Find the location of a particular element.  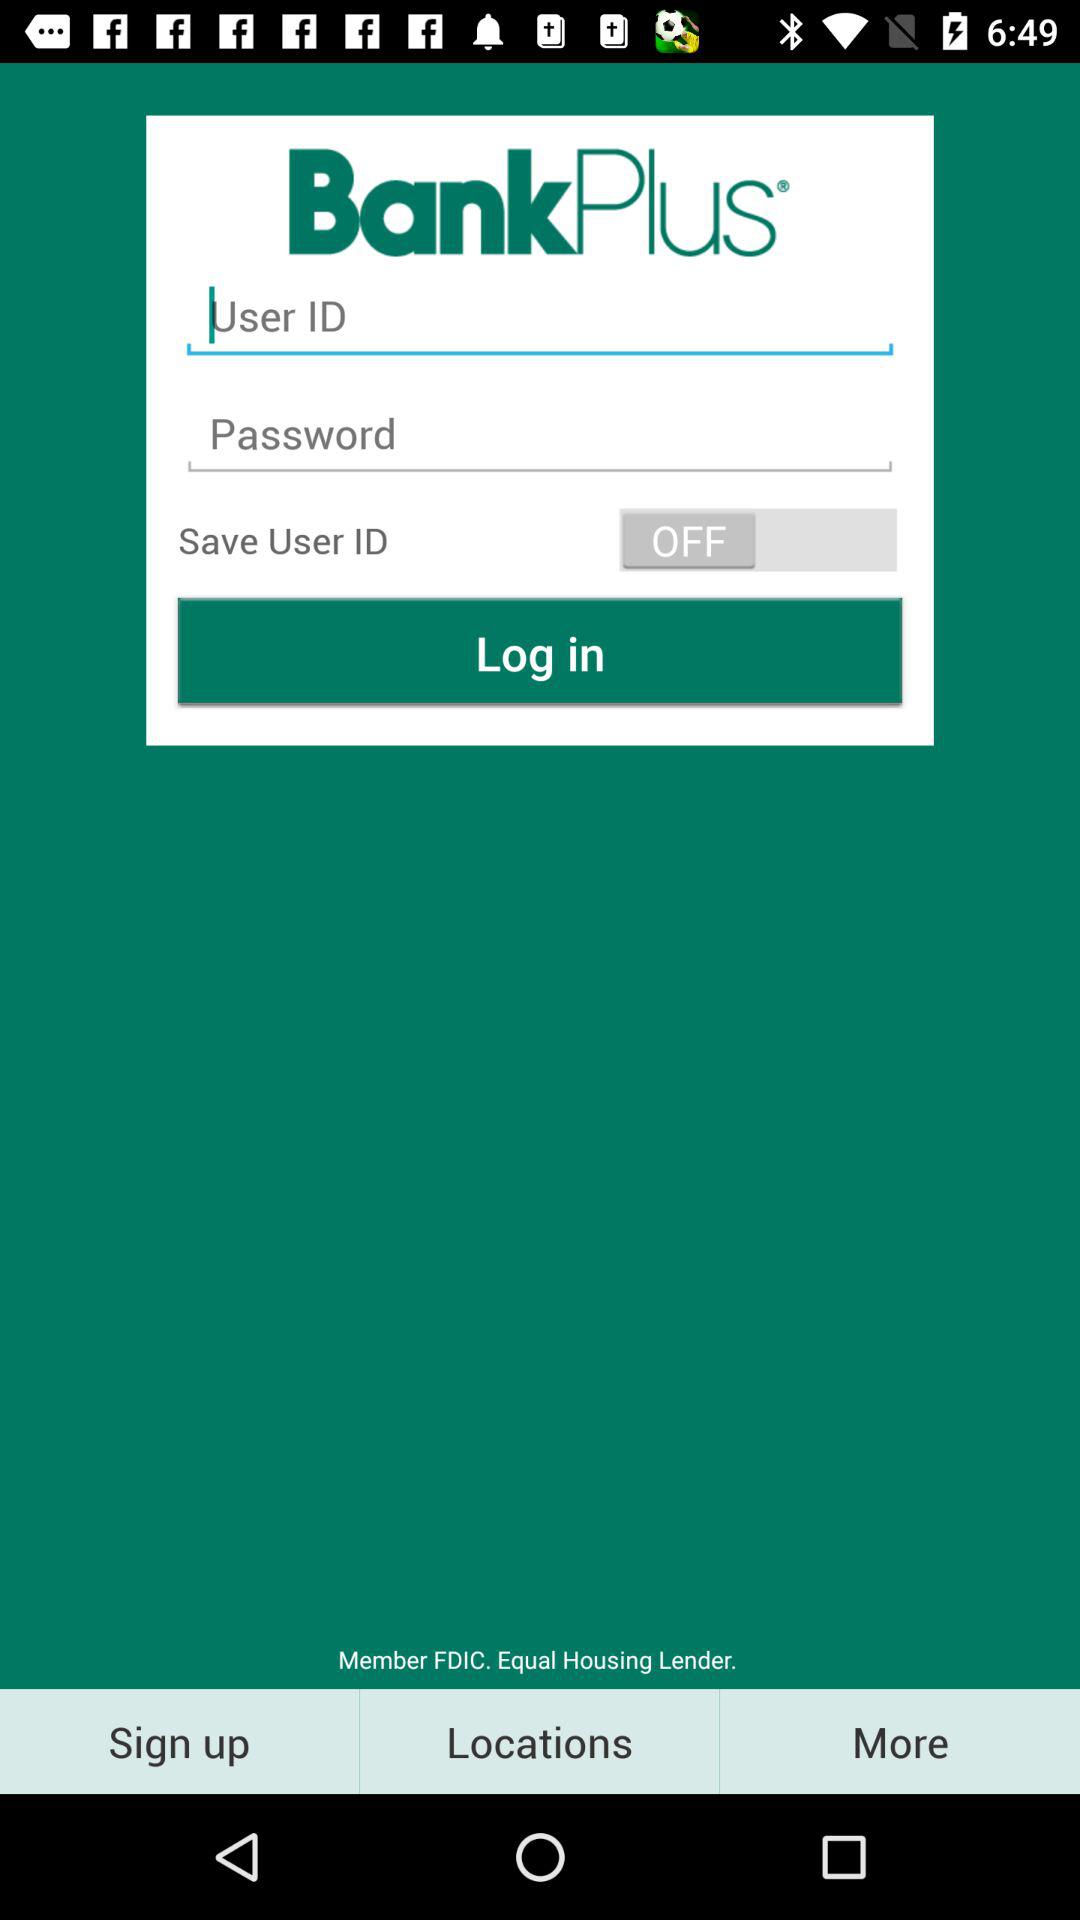

select the log in item is located at coordinates (540, 652).